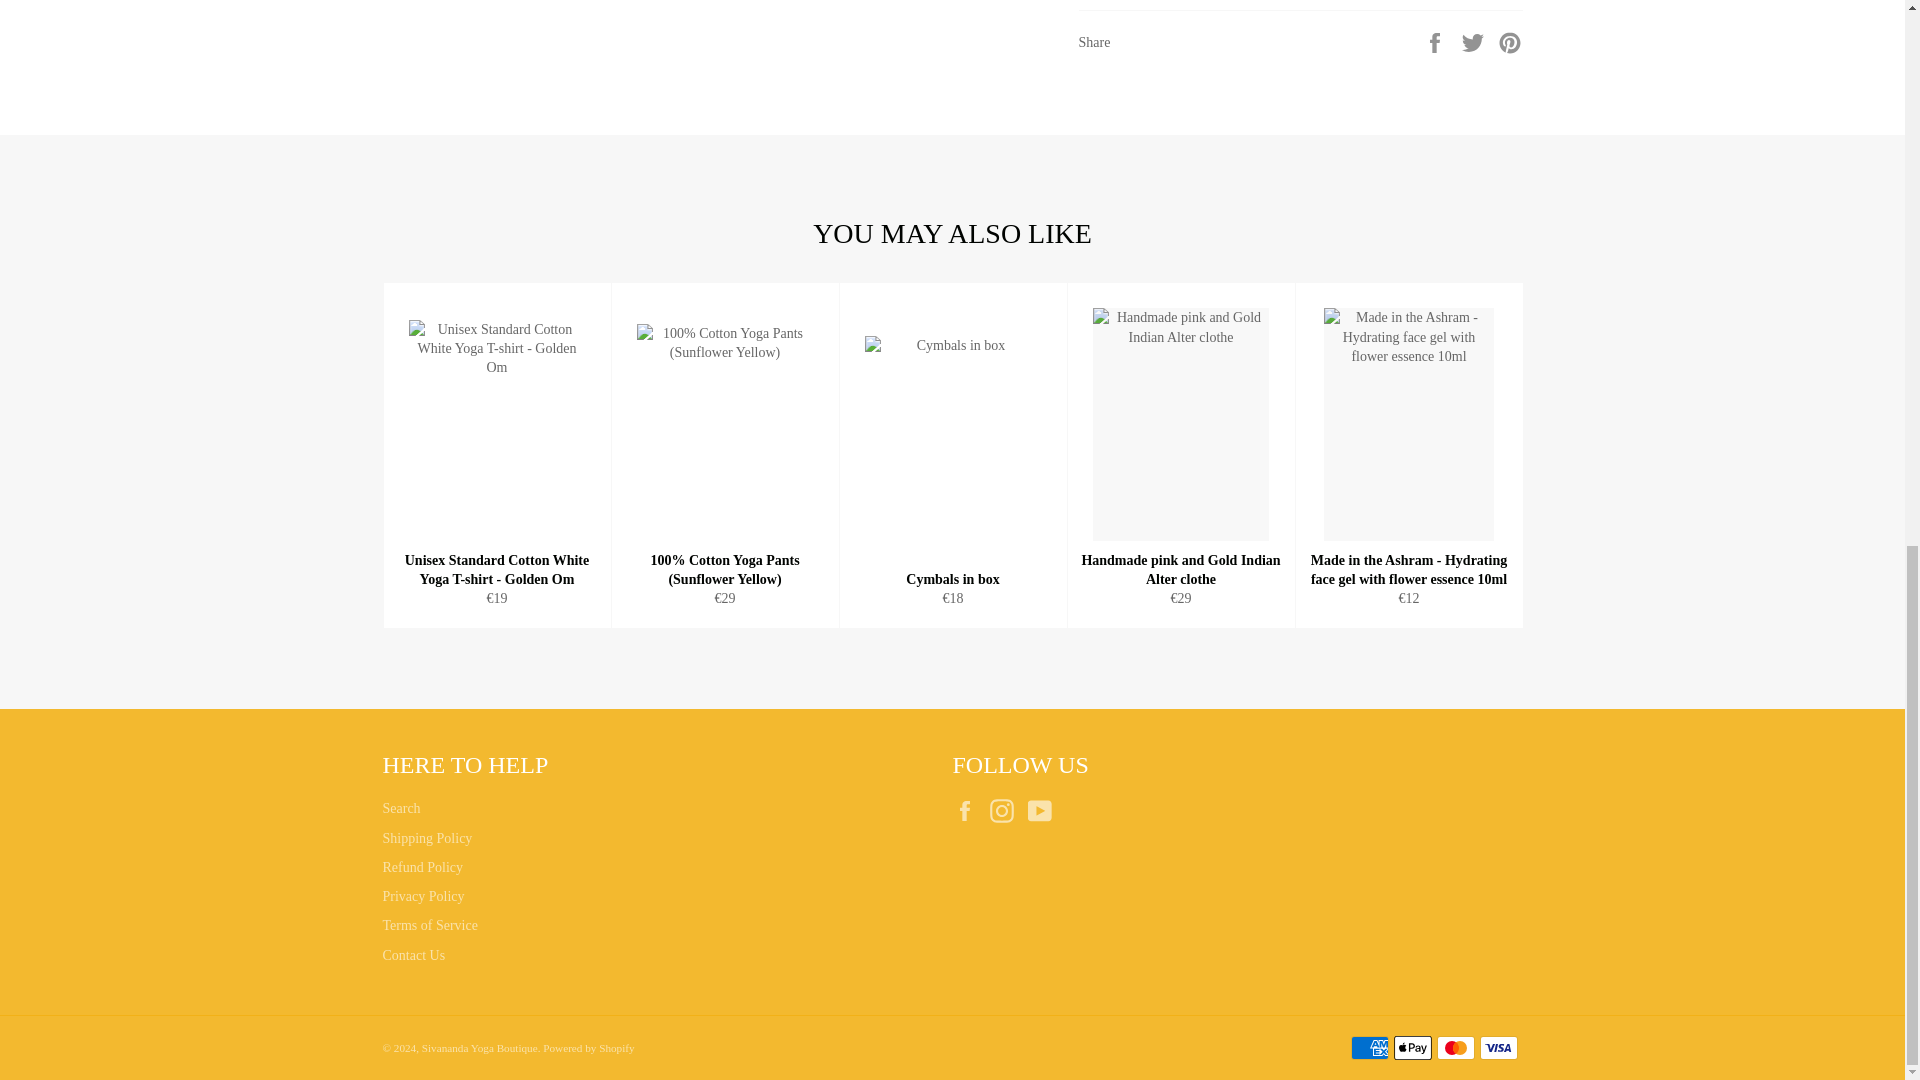 The width and height of the screenshot is (1920, 1080). What do you see at coordinates (1436, 40) in the screenshot?
I see `Share on Facebook` at bounding box center [1436, 40].